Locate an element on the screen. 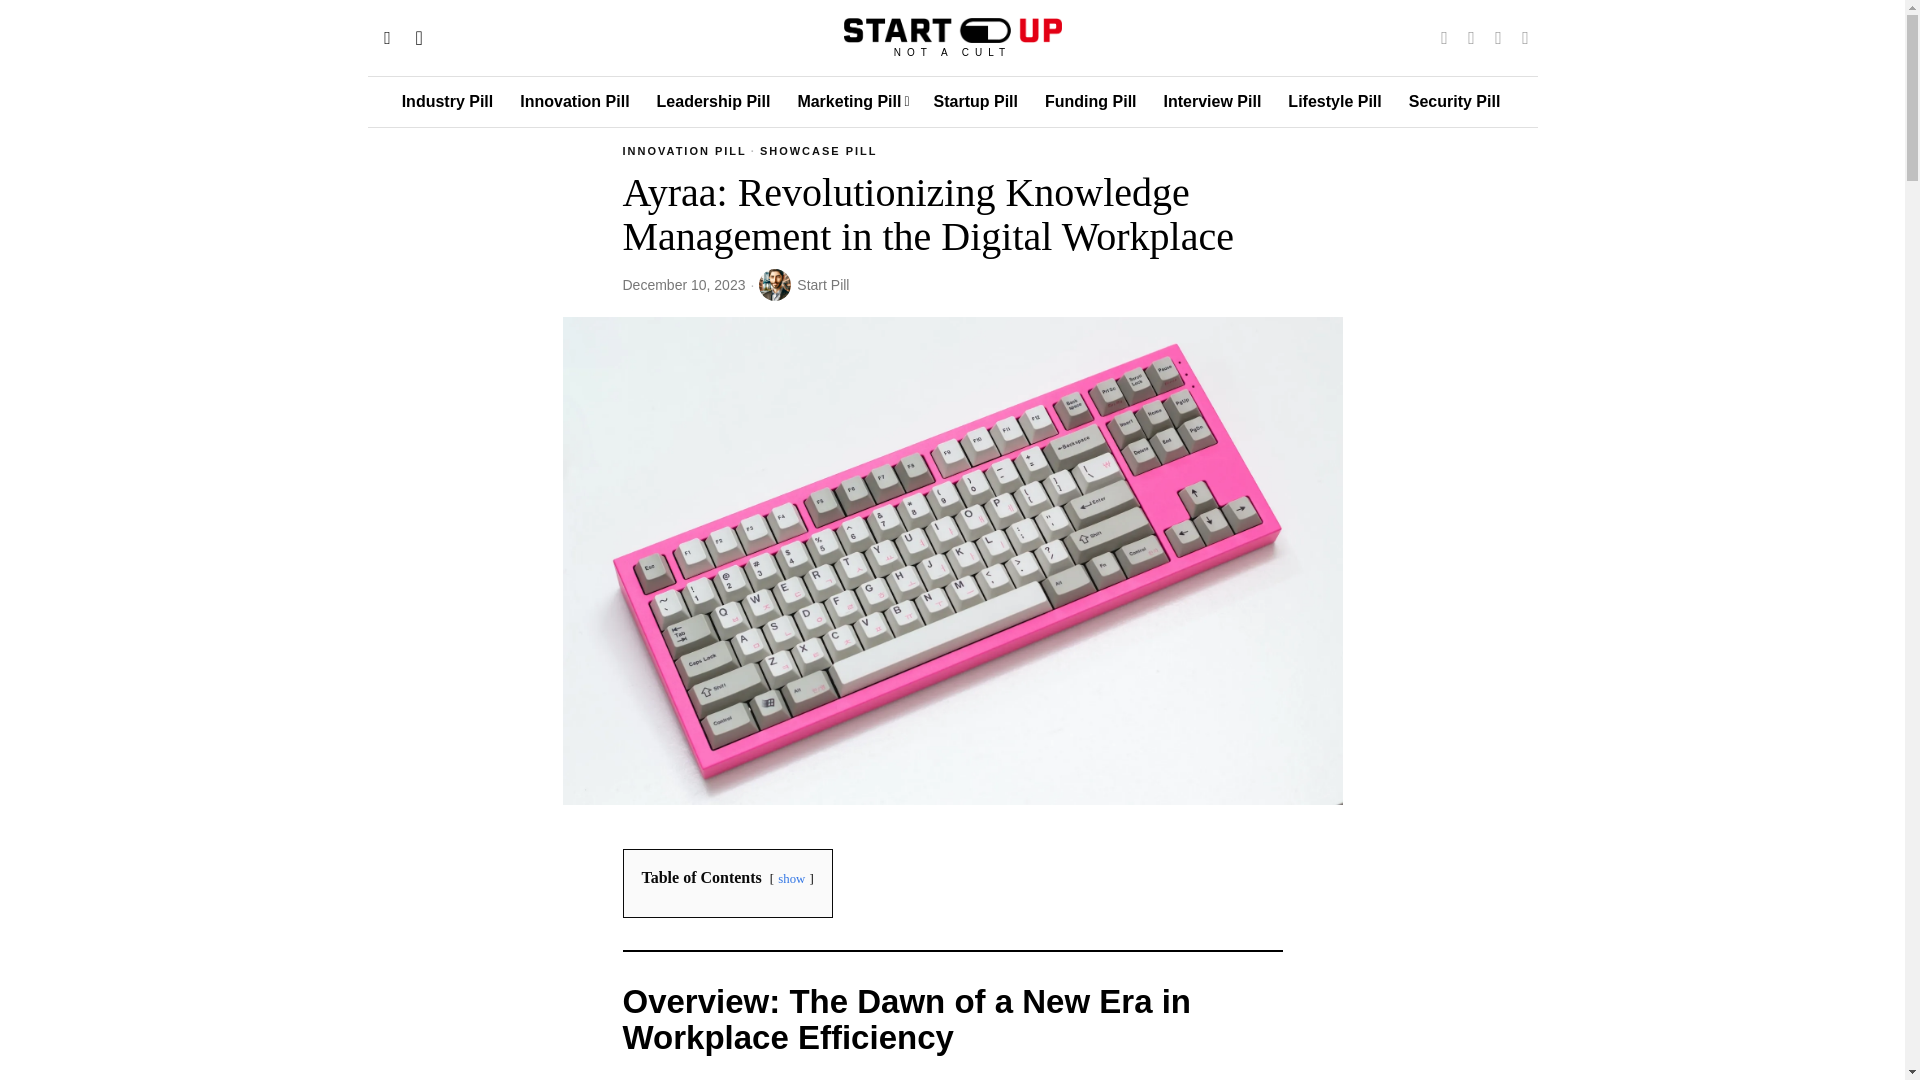  Security Pill is located at coordinates (1456, 102).